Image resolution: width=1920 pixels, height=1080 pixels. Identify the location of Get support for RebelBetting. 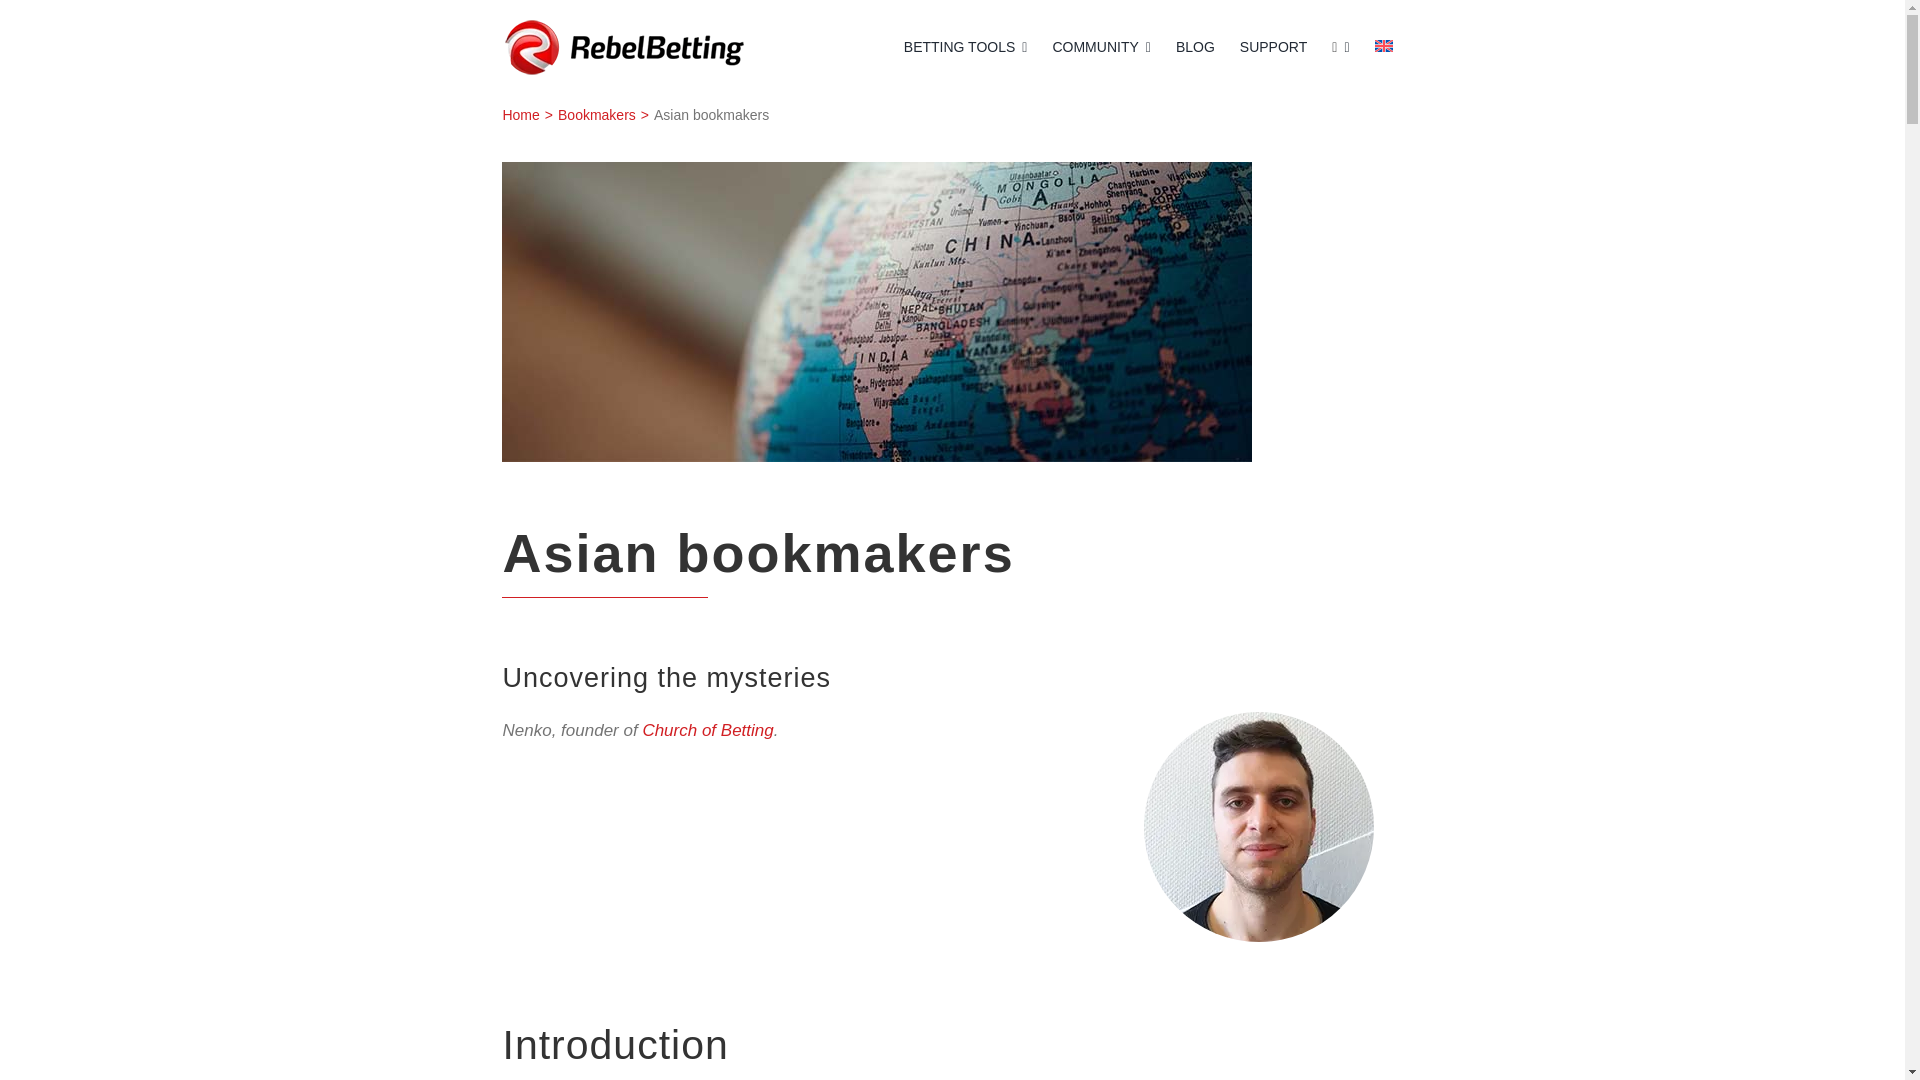
(1274, 48).